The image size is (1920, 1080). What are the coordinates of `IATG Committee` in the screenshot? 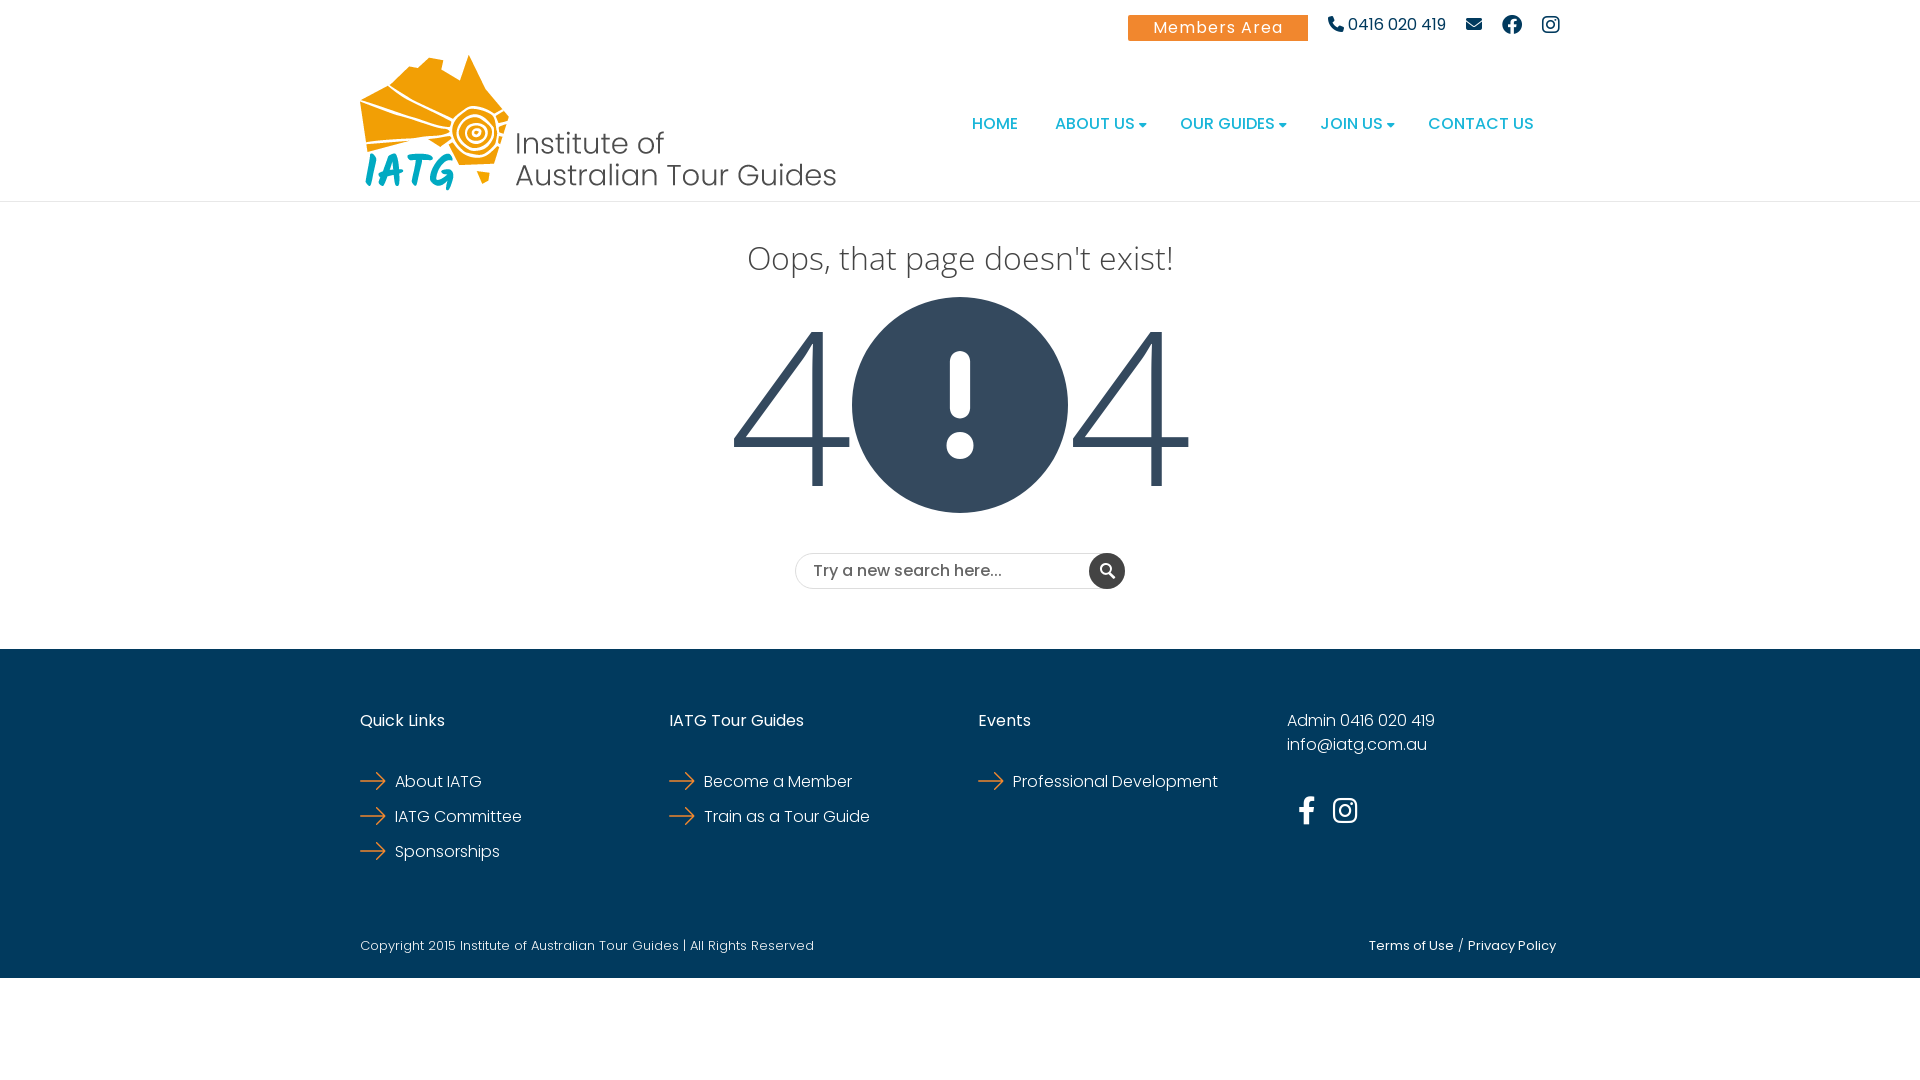 It's located at (441, 816).